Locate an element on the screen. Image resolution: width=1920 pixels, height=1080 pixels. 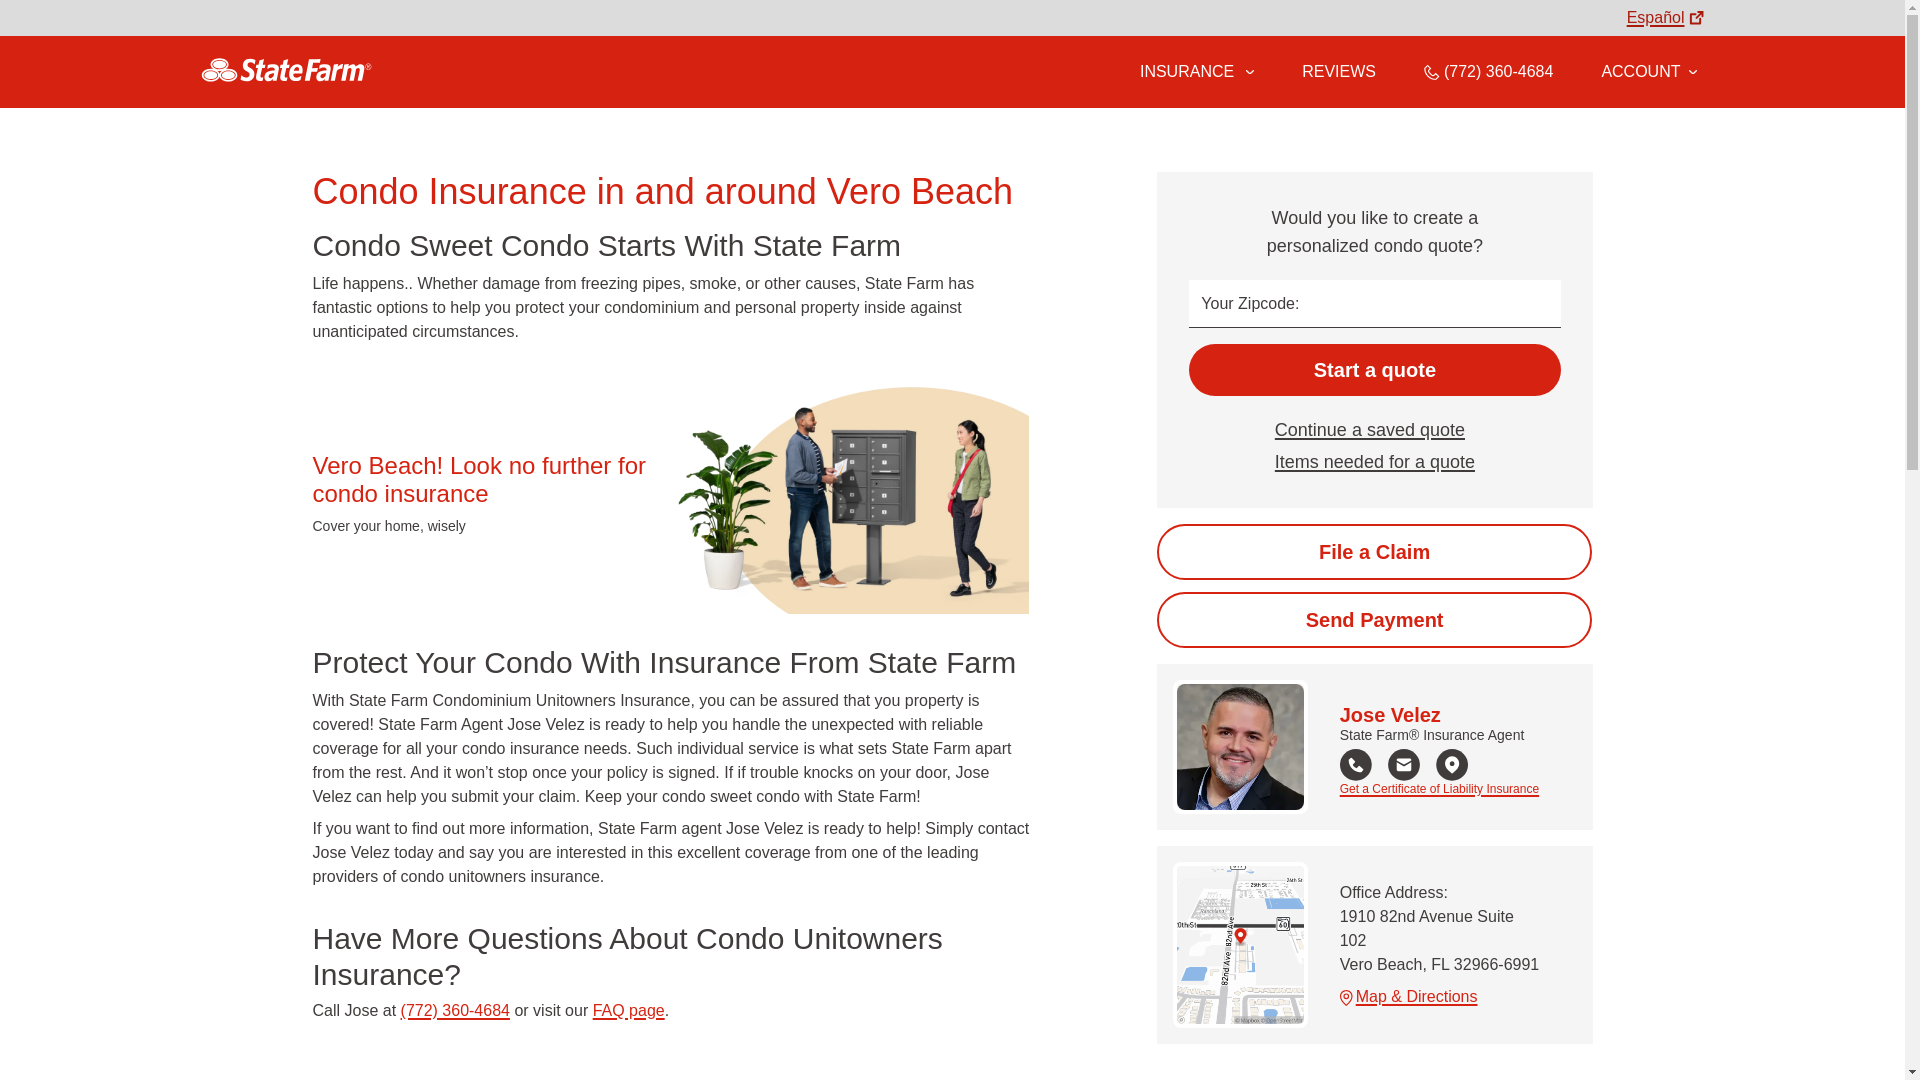
REVIEWS is located at coordinates (1339, 71).